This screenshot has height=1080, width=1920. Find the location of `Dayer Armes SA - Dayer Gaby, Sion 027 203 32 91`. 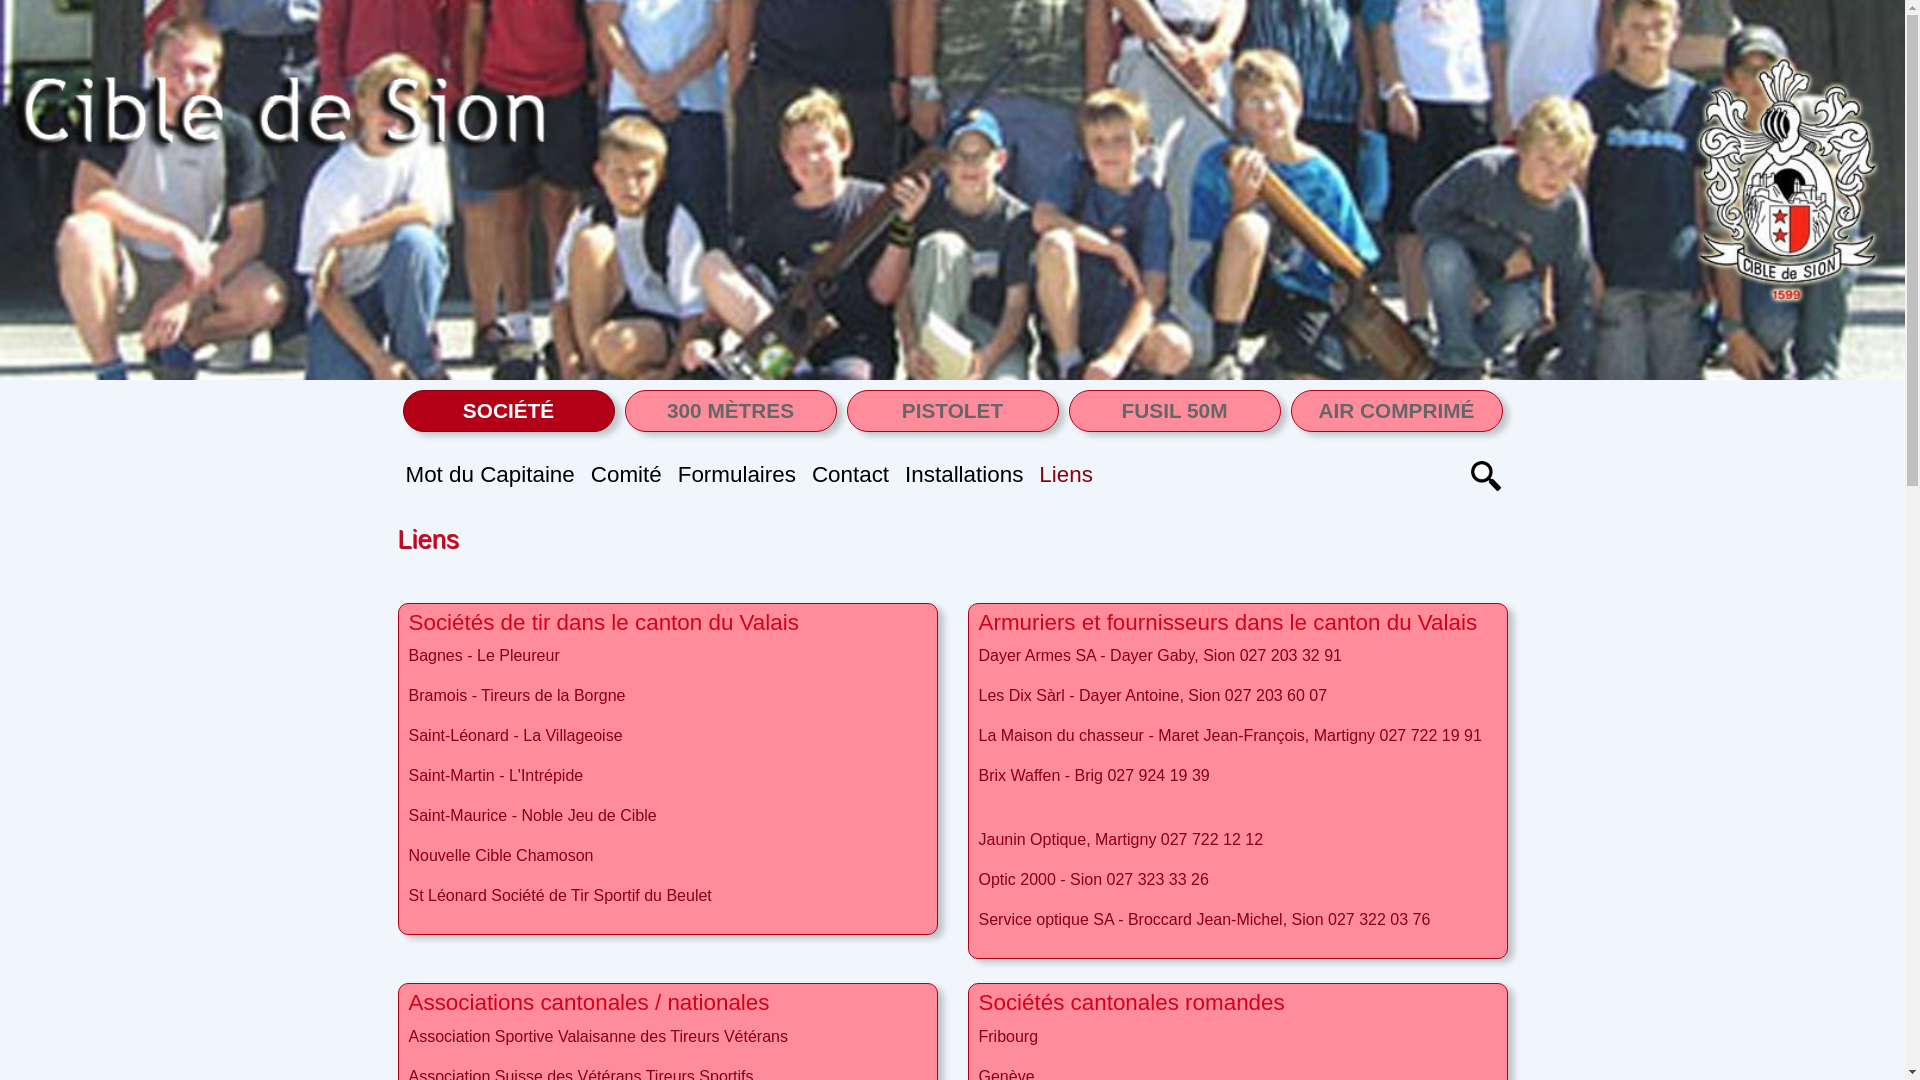

Dayer Armes SA - Dayer Gaby, Sion 027 203 32 91 is located at coordinates (1160, 656).